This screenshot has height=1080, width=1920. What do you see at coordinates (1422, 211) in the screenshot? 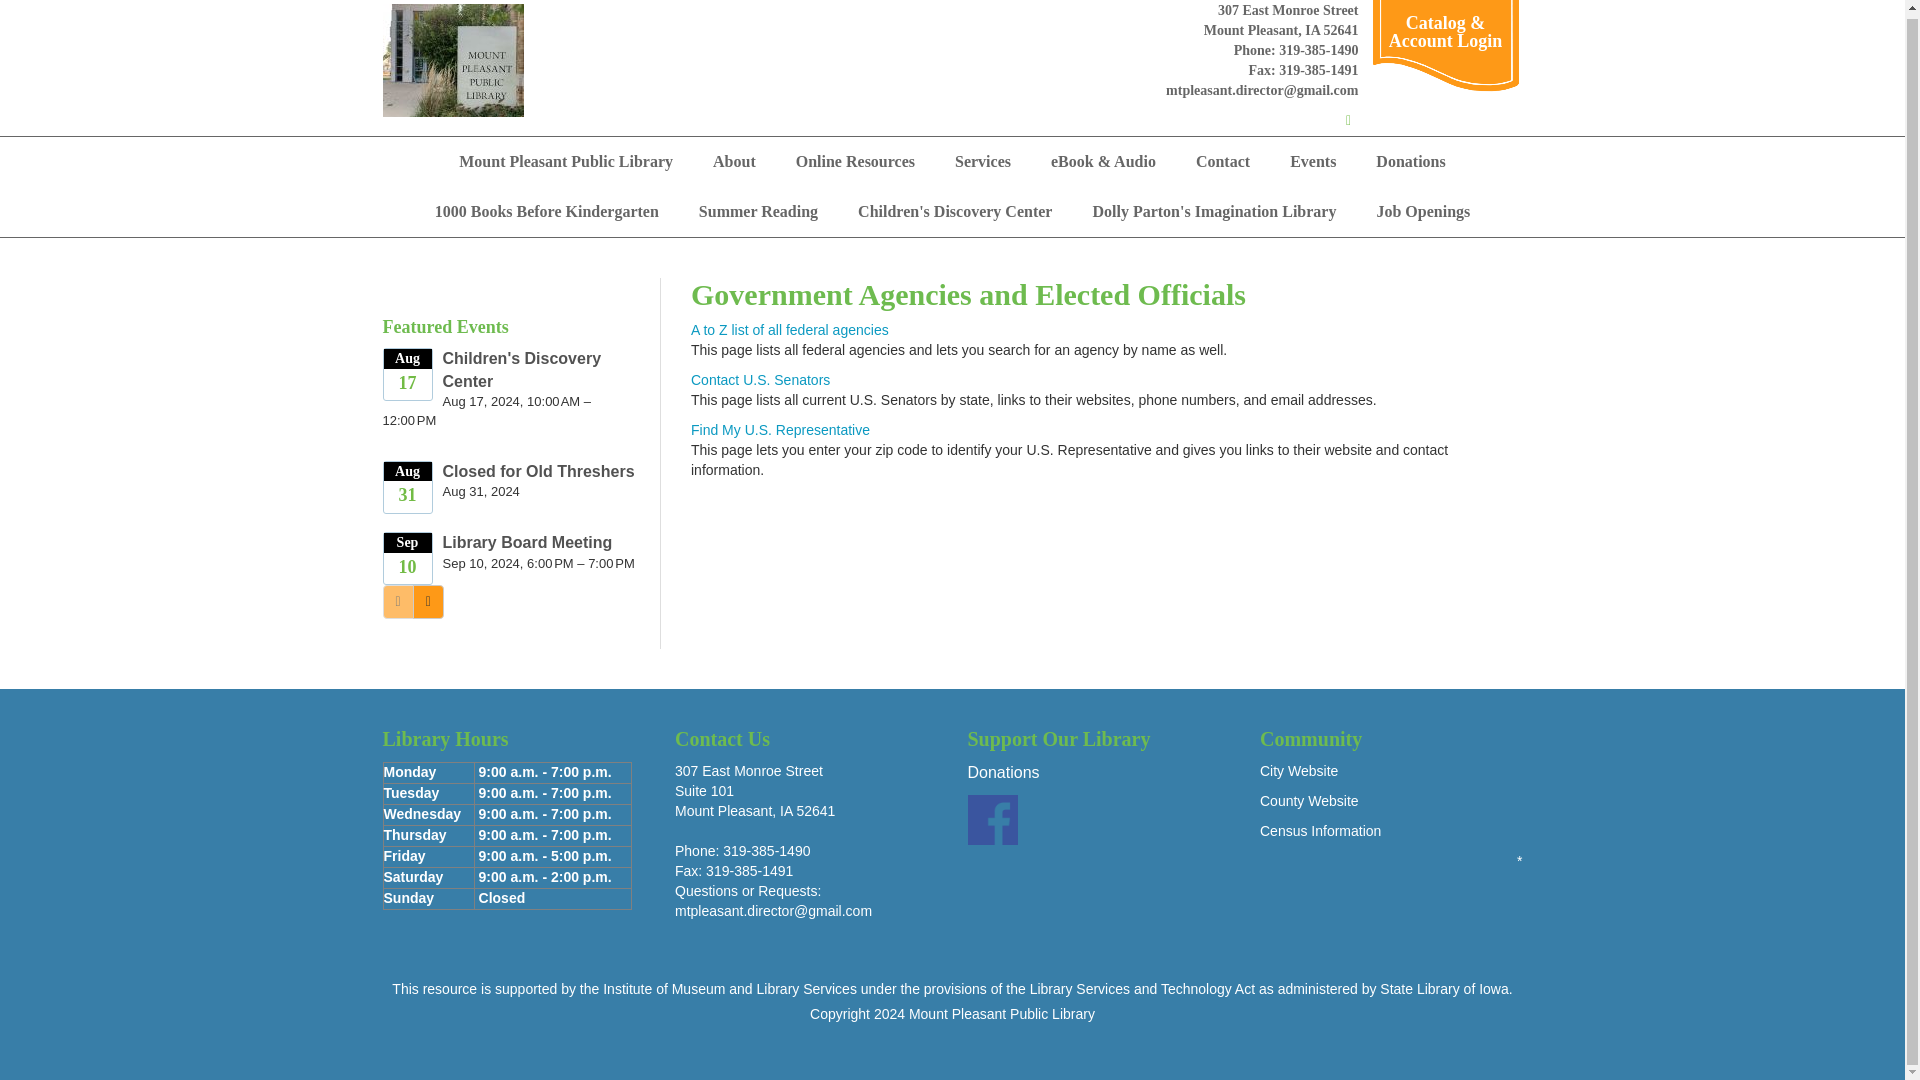
I see `Job Openings` at bounding box center [1422, 211].